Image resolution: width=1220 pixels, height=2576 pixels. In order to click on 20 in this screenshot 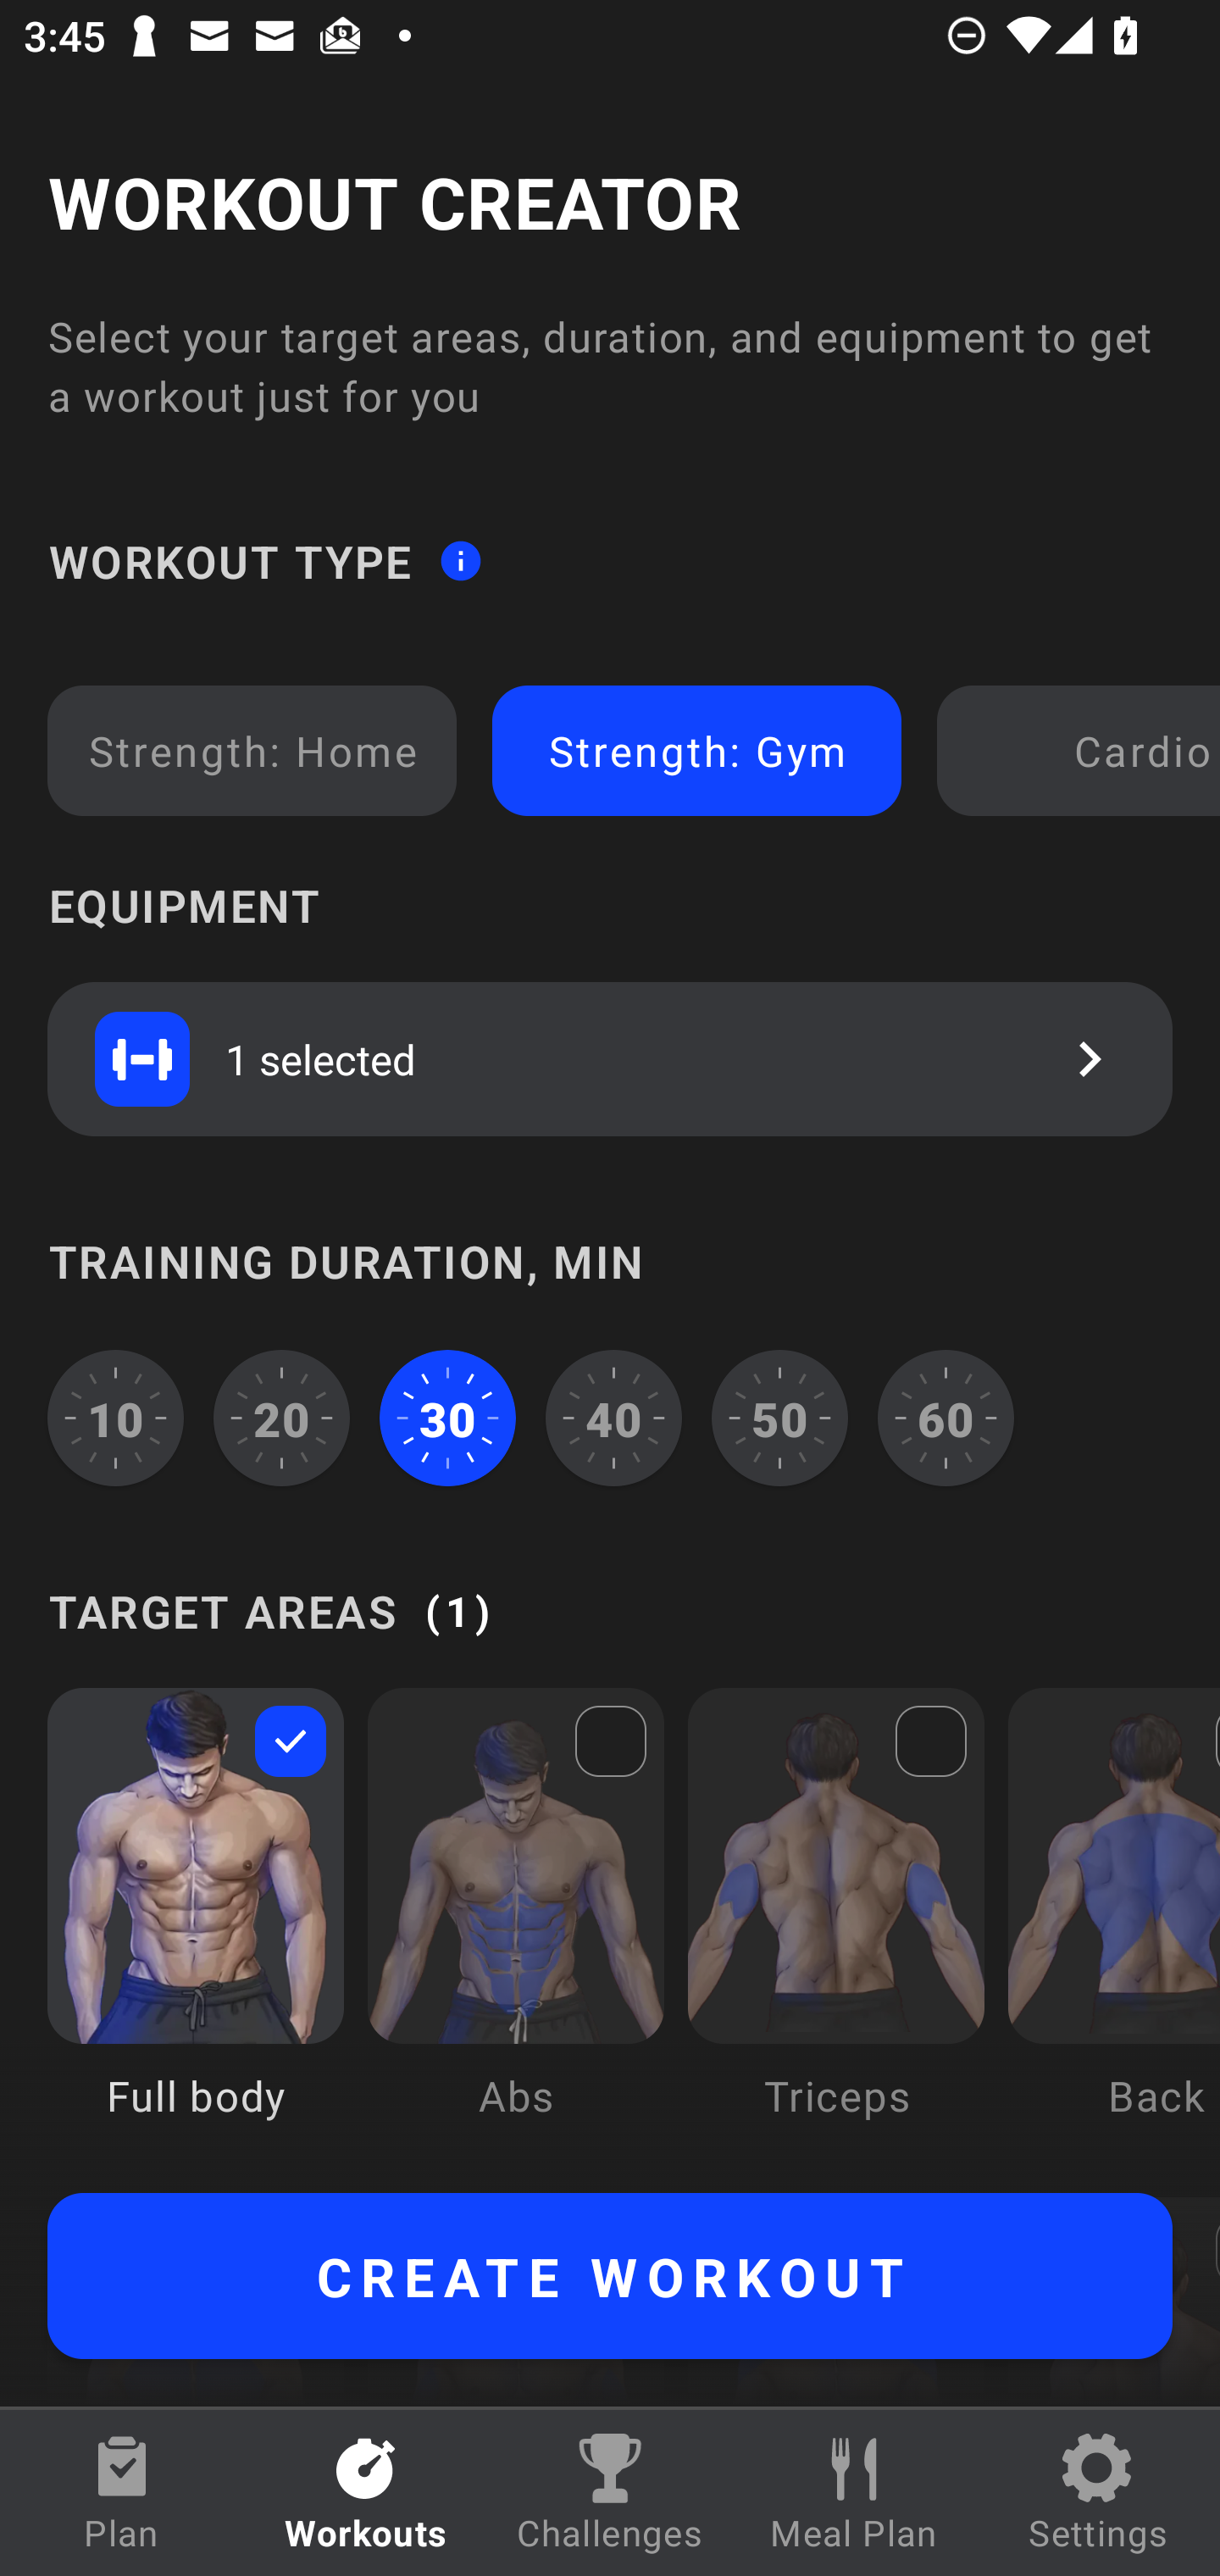, I will do `click(282, 1418)`.